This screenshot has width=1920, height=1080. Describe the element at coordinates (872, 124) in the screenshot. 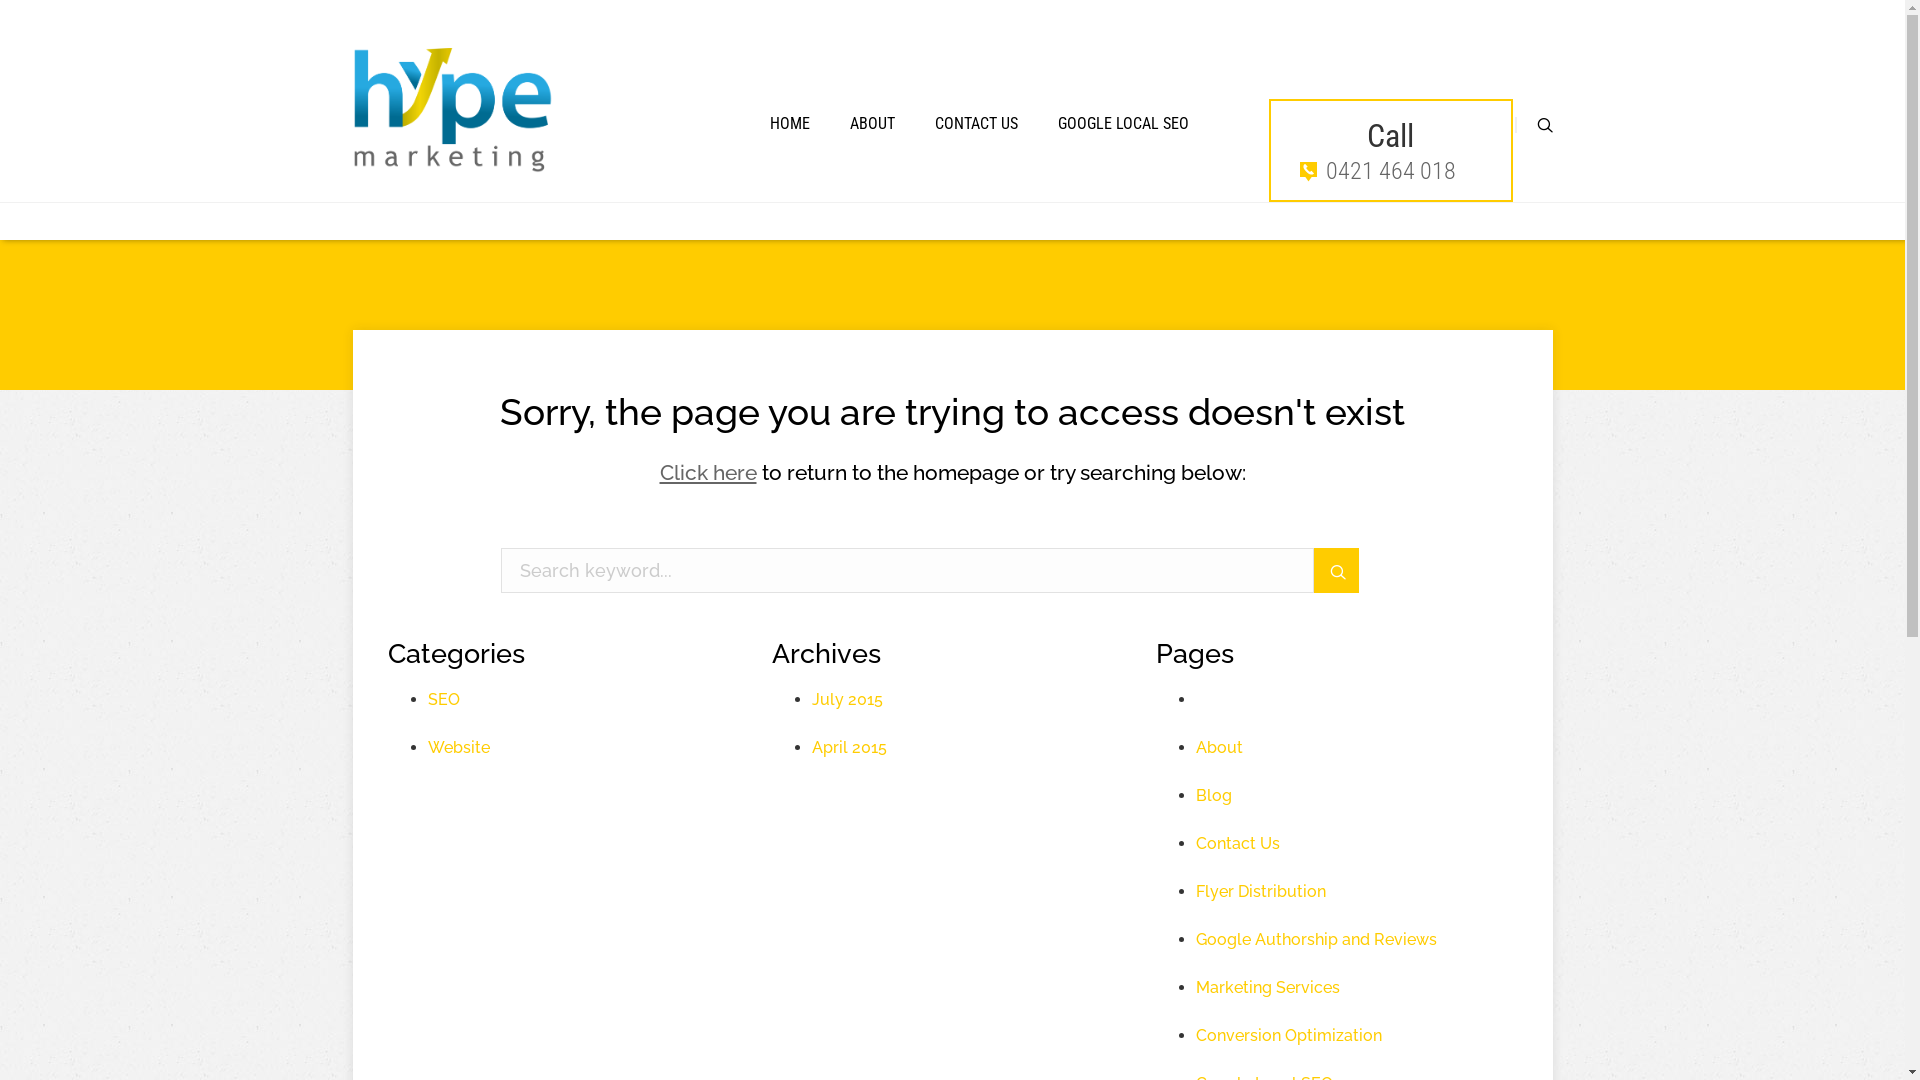

I see `ABOUT` at that location.